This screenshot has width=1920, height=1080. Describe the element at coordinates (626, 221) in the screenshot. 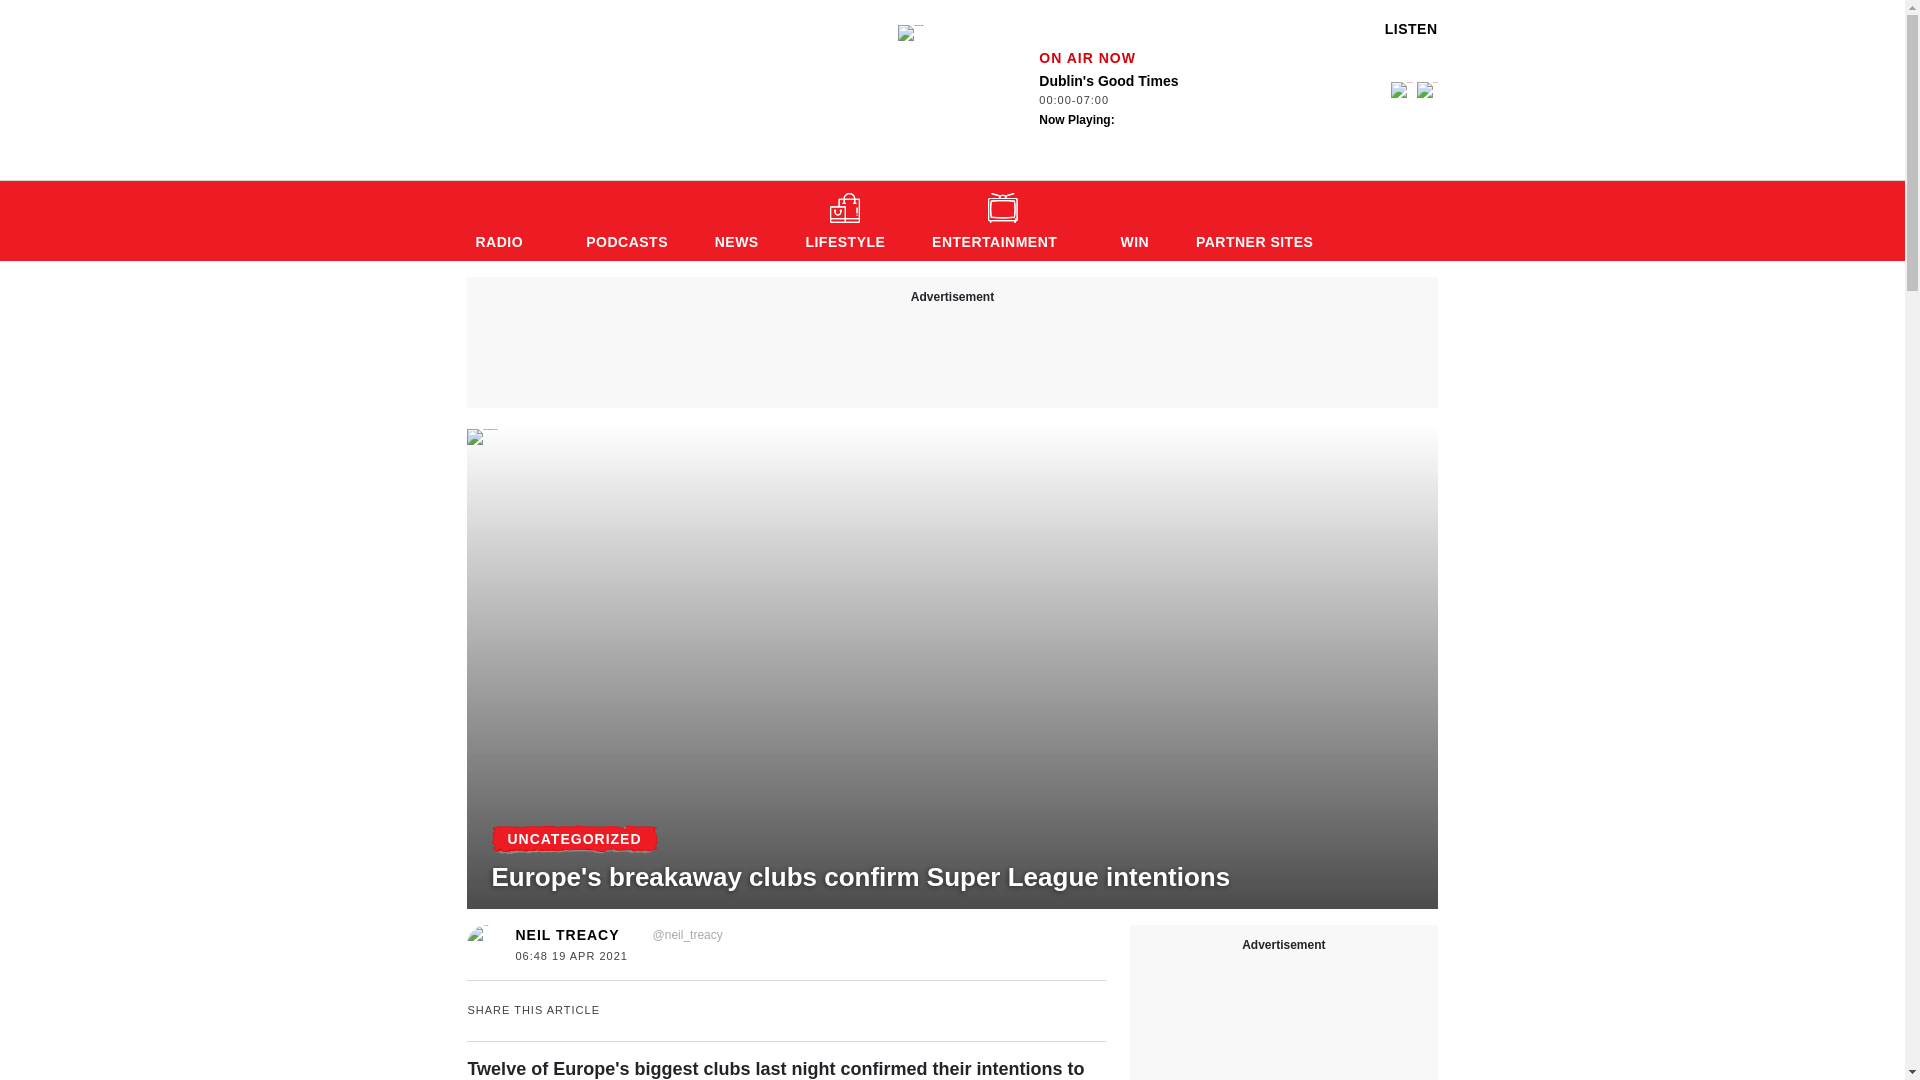

I see `PODCASTS` at that location.